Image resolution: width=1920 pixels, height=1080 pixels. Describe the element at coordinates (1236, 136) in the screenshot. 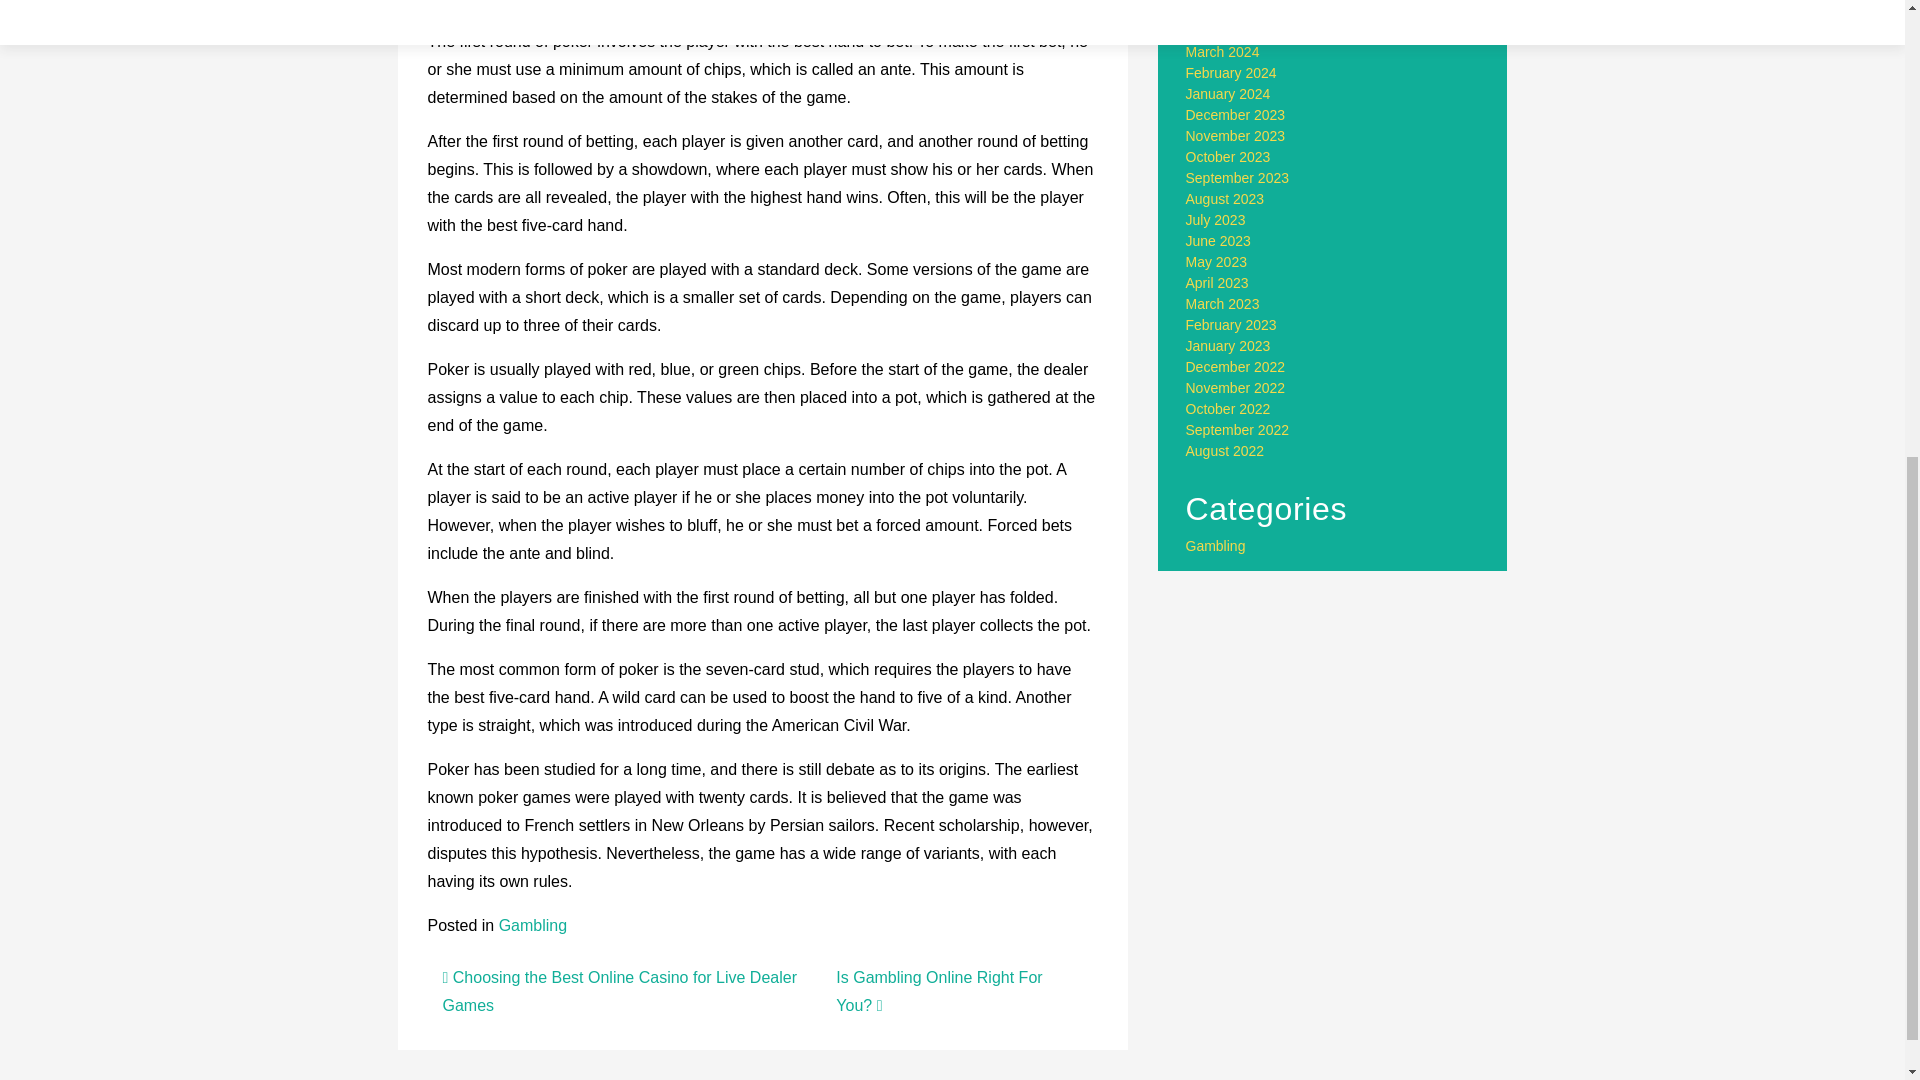

I see `November 2023` at that location.